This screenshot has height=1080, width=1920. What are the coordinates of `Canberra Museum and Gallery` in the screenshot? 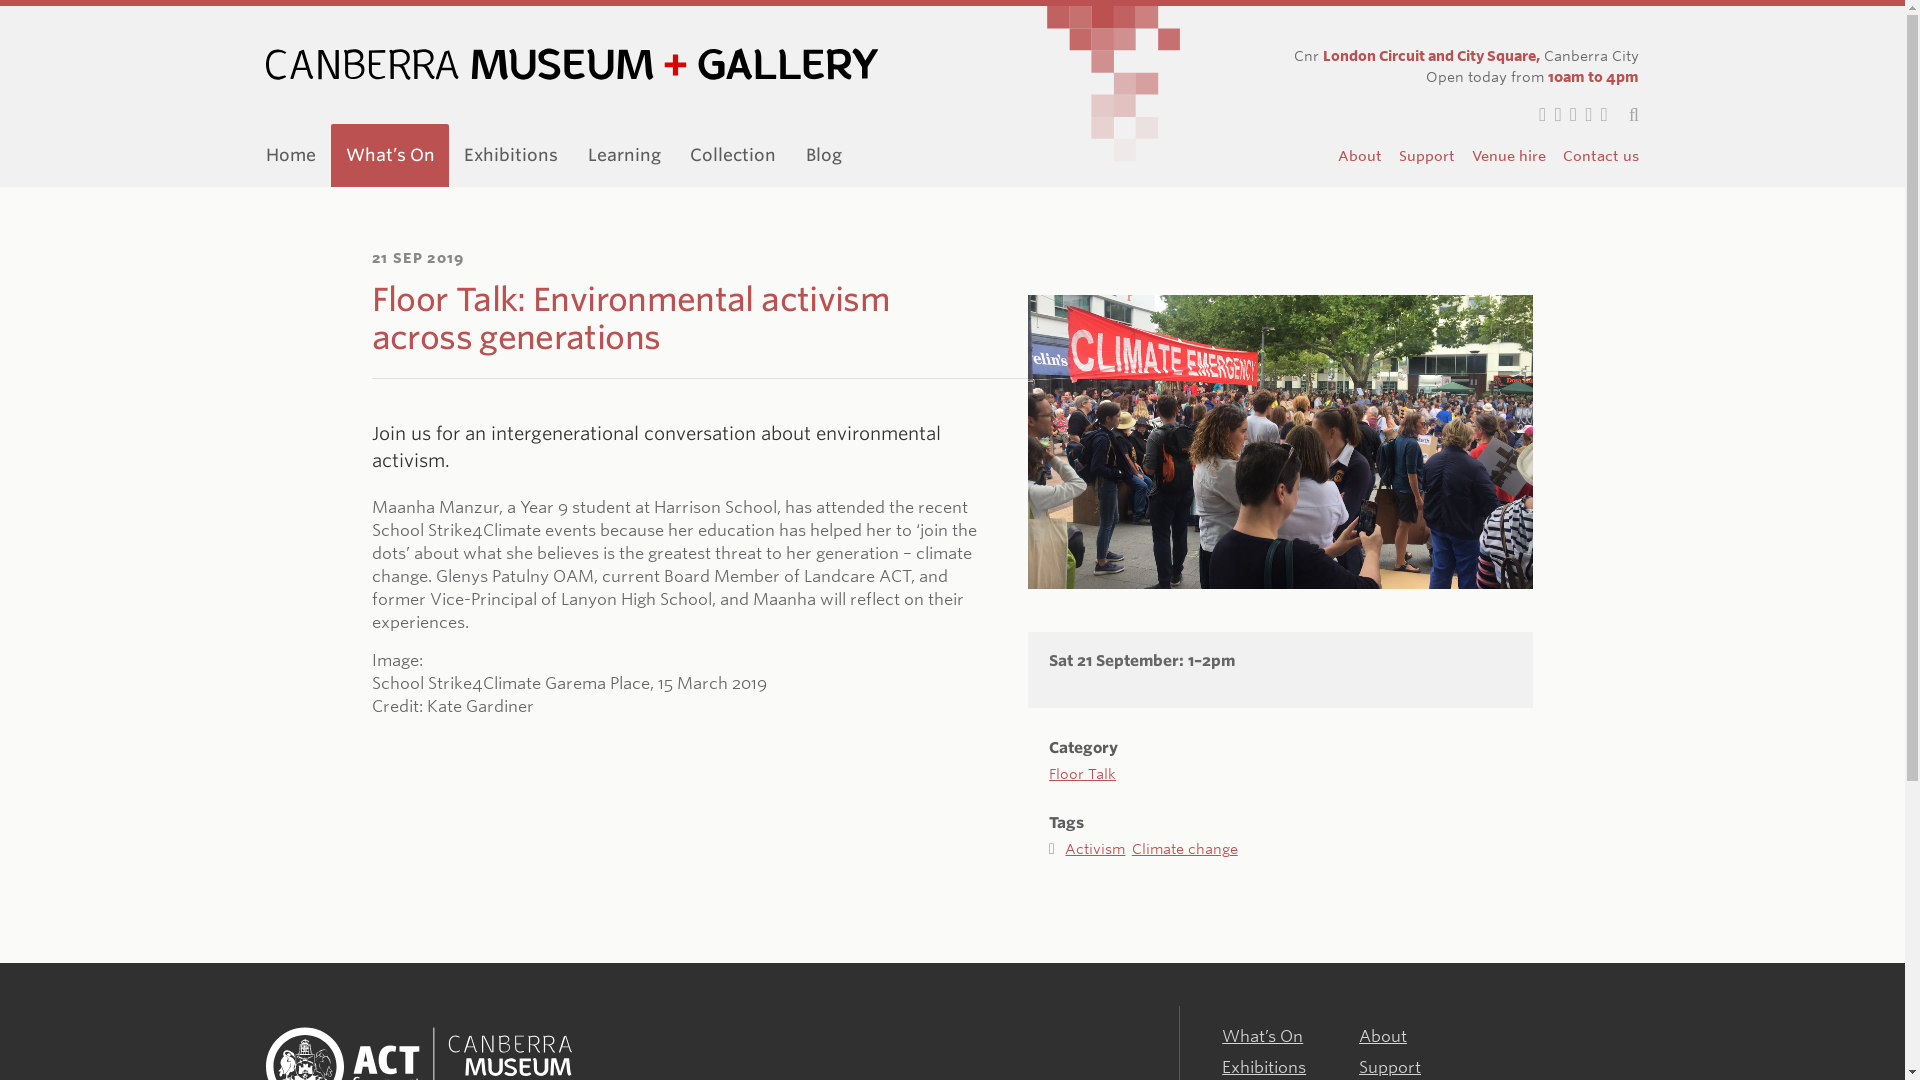 It's located at (572, 64).